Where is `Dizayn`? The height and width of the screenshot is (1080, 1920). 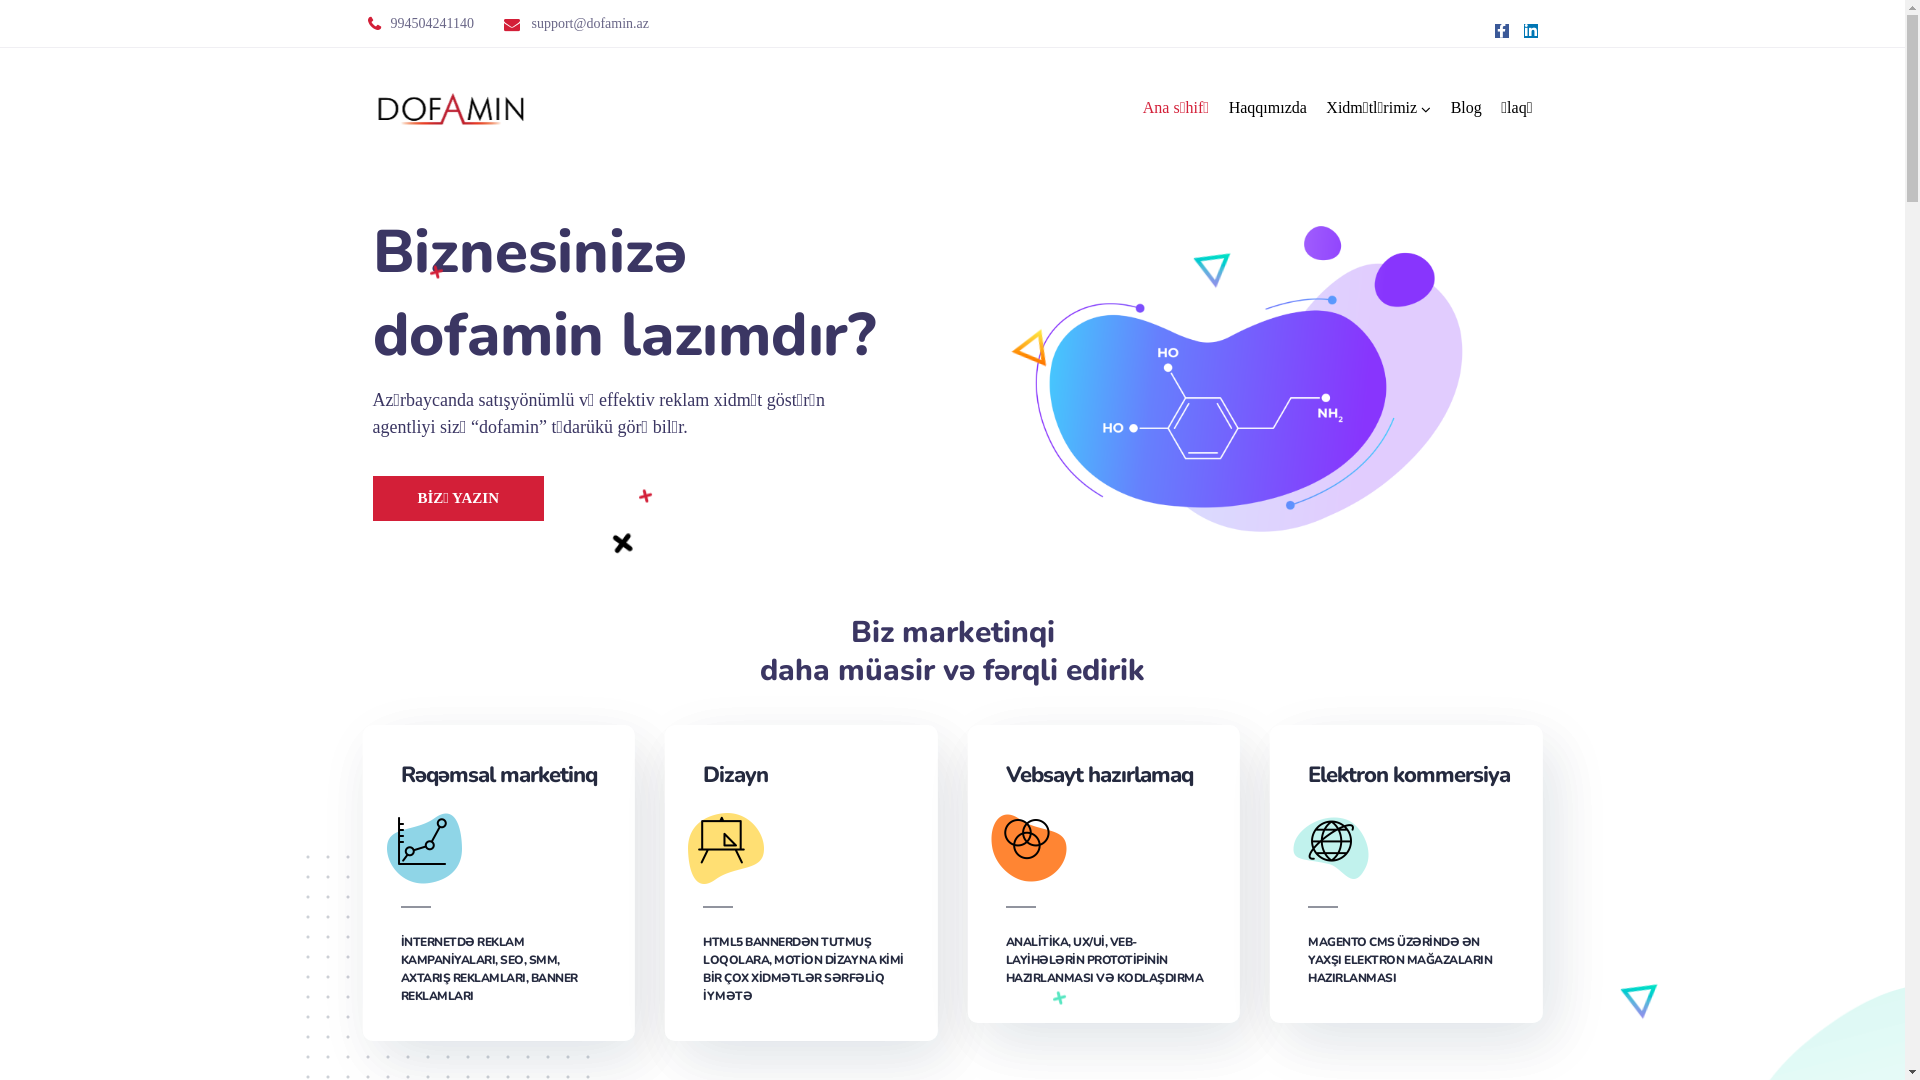
Dizayn is located at coordinates (806, 776).